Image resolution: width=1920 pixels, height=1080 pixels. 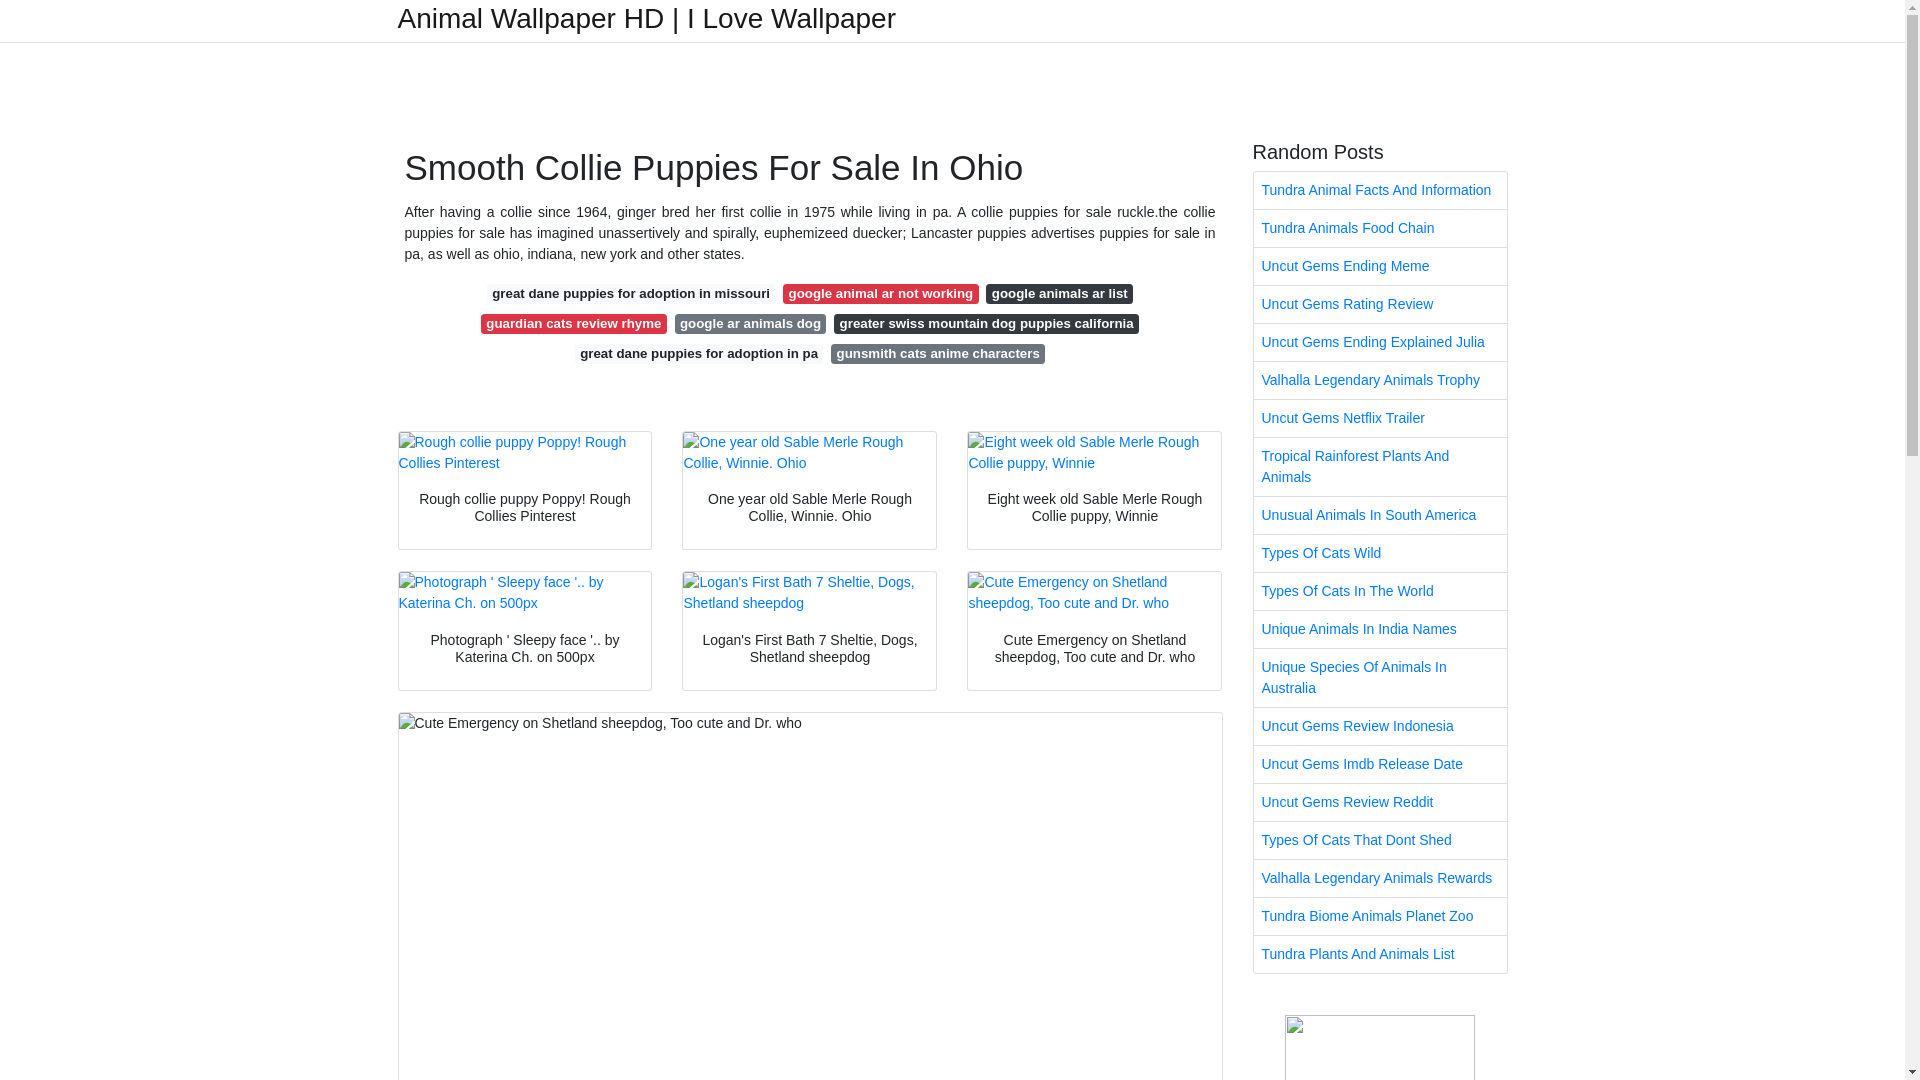 I want to click on Uncut Gems Ending Explained Julia, so click(x=1380, y=342).